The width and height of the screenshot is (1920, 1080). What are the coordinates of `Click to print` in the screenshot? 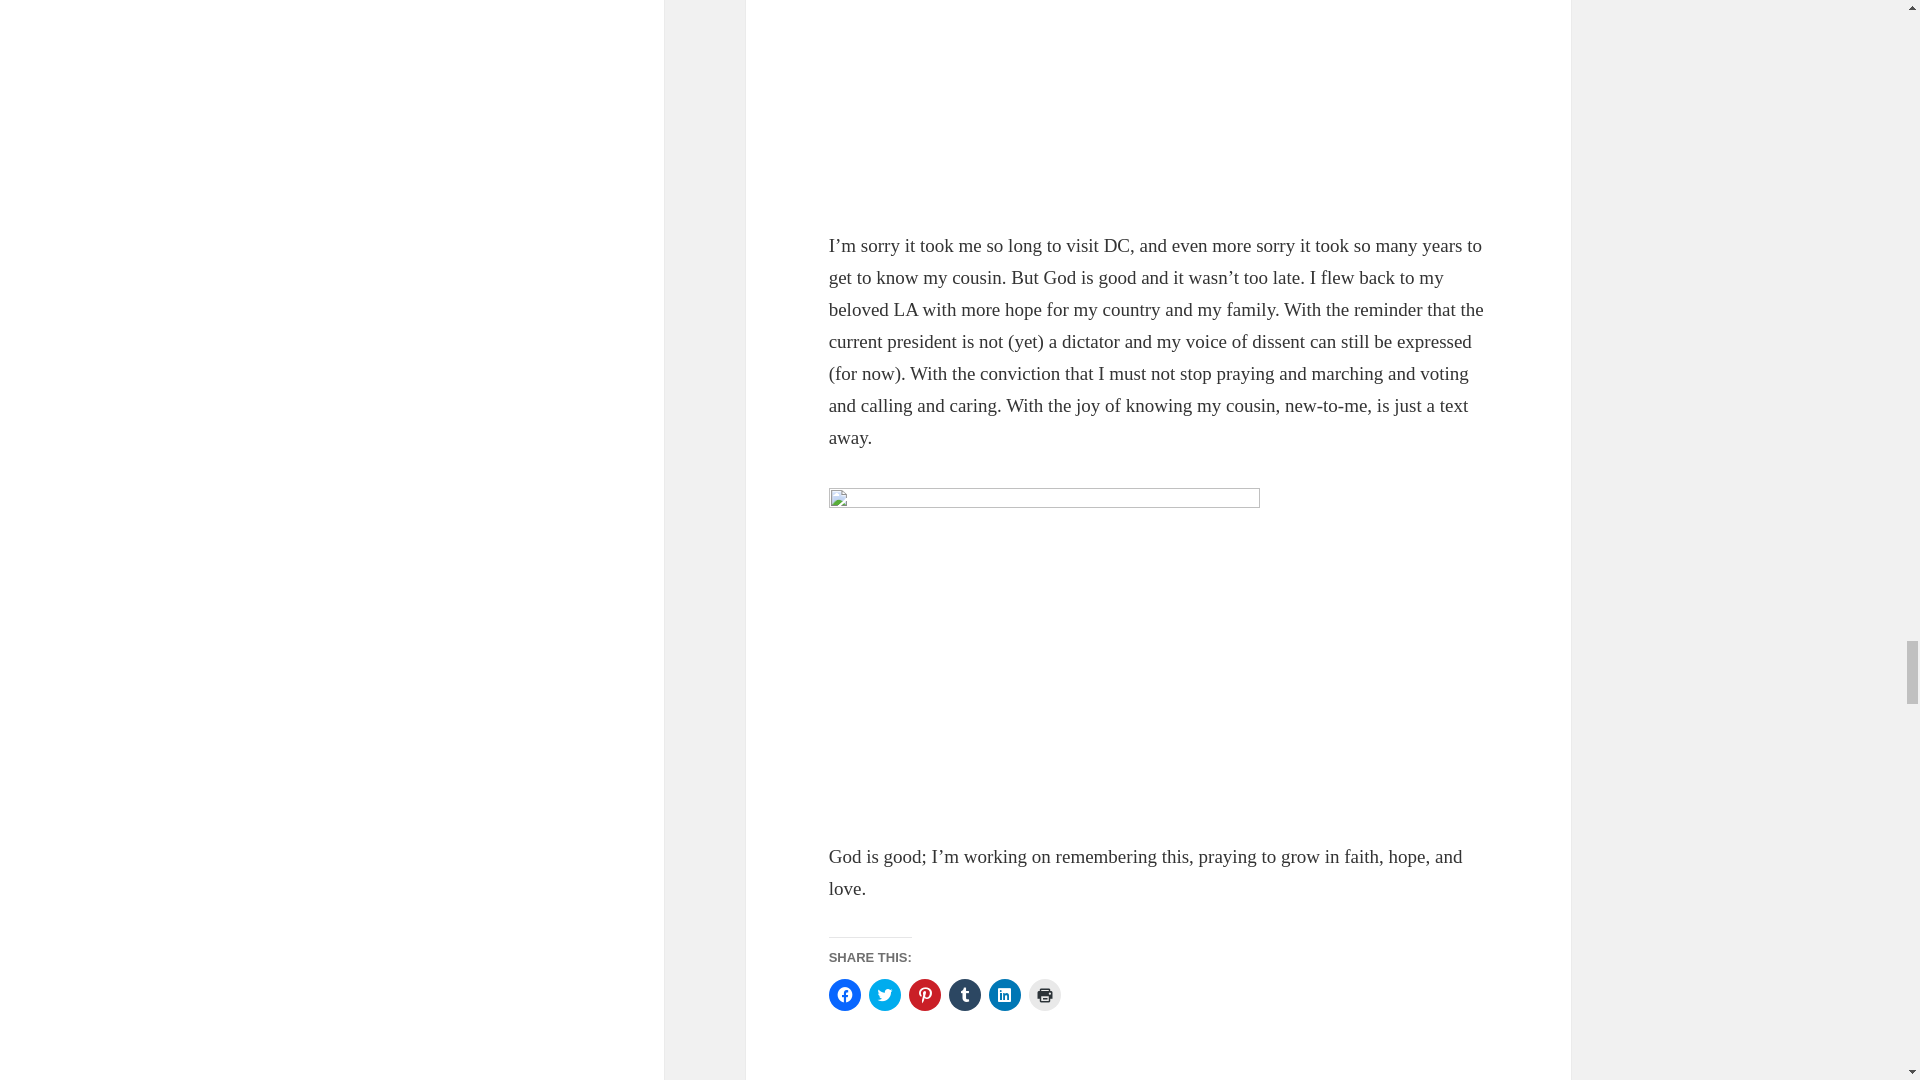 It's located at (1045, 994).